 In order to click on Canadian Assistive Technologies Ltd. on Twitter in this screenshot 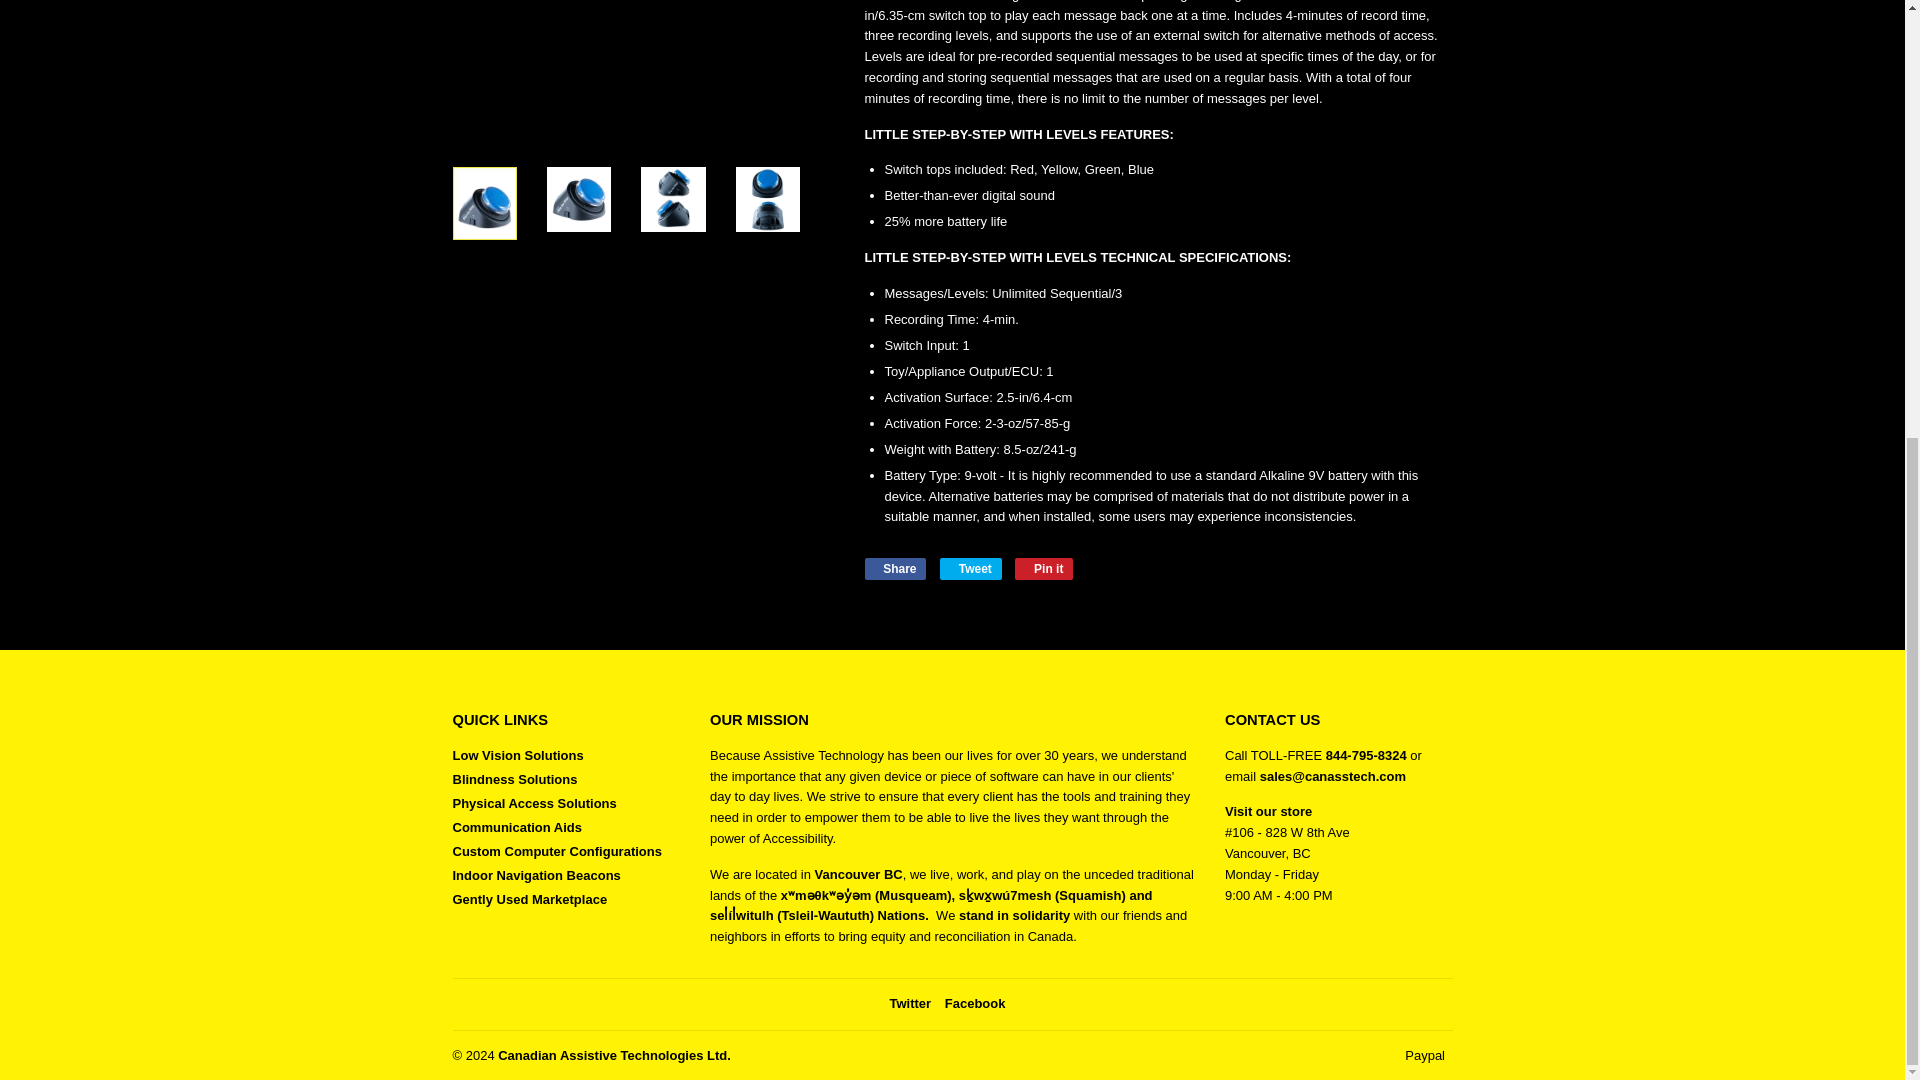, I will do `click(910, 1002)`.